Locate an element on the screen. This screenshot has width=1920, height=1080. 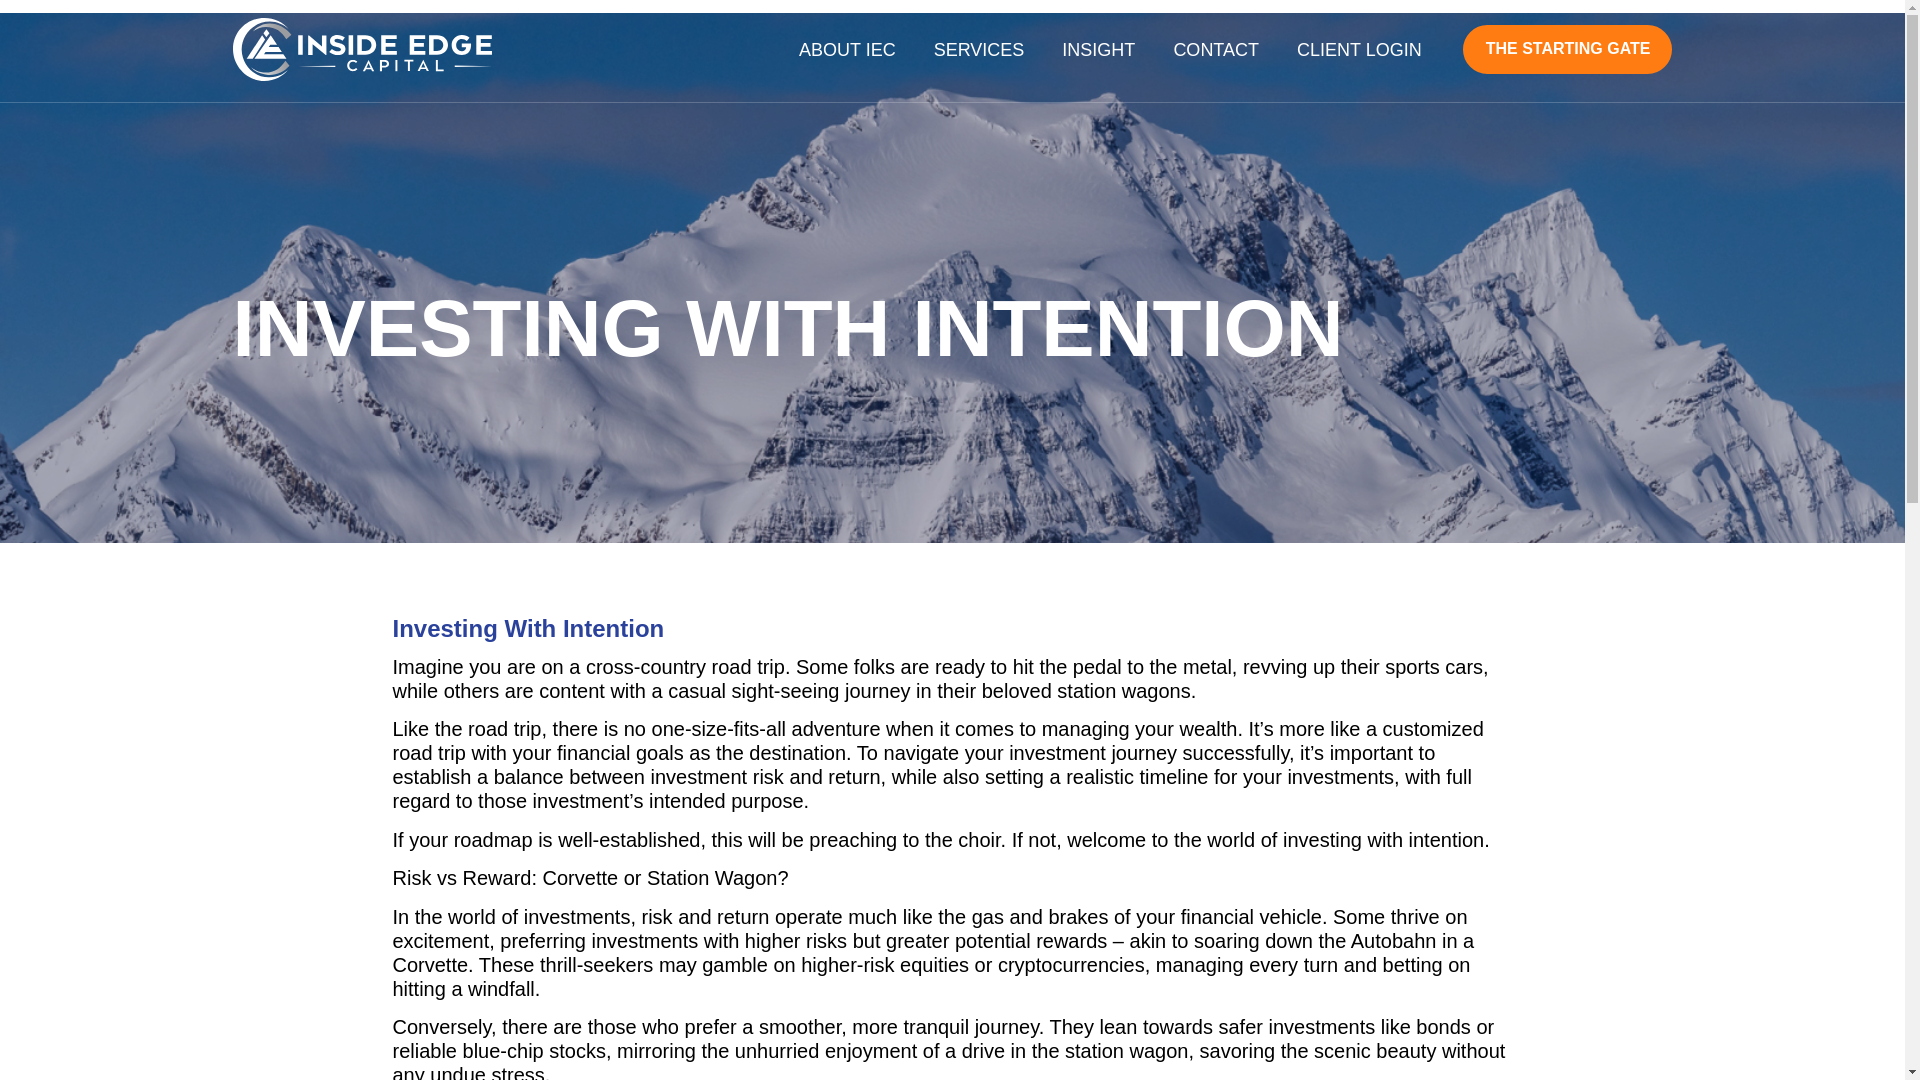
INSIGHT is located at coordinates (1098, 49).